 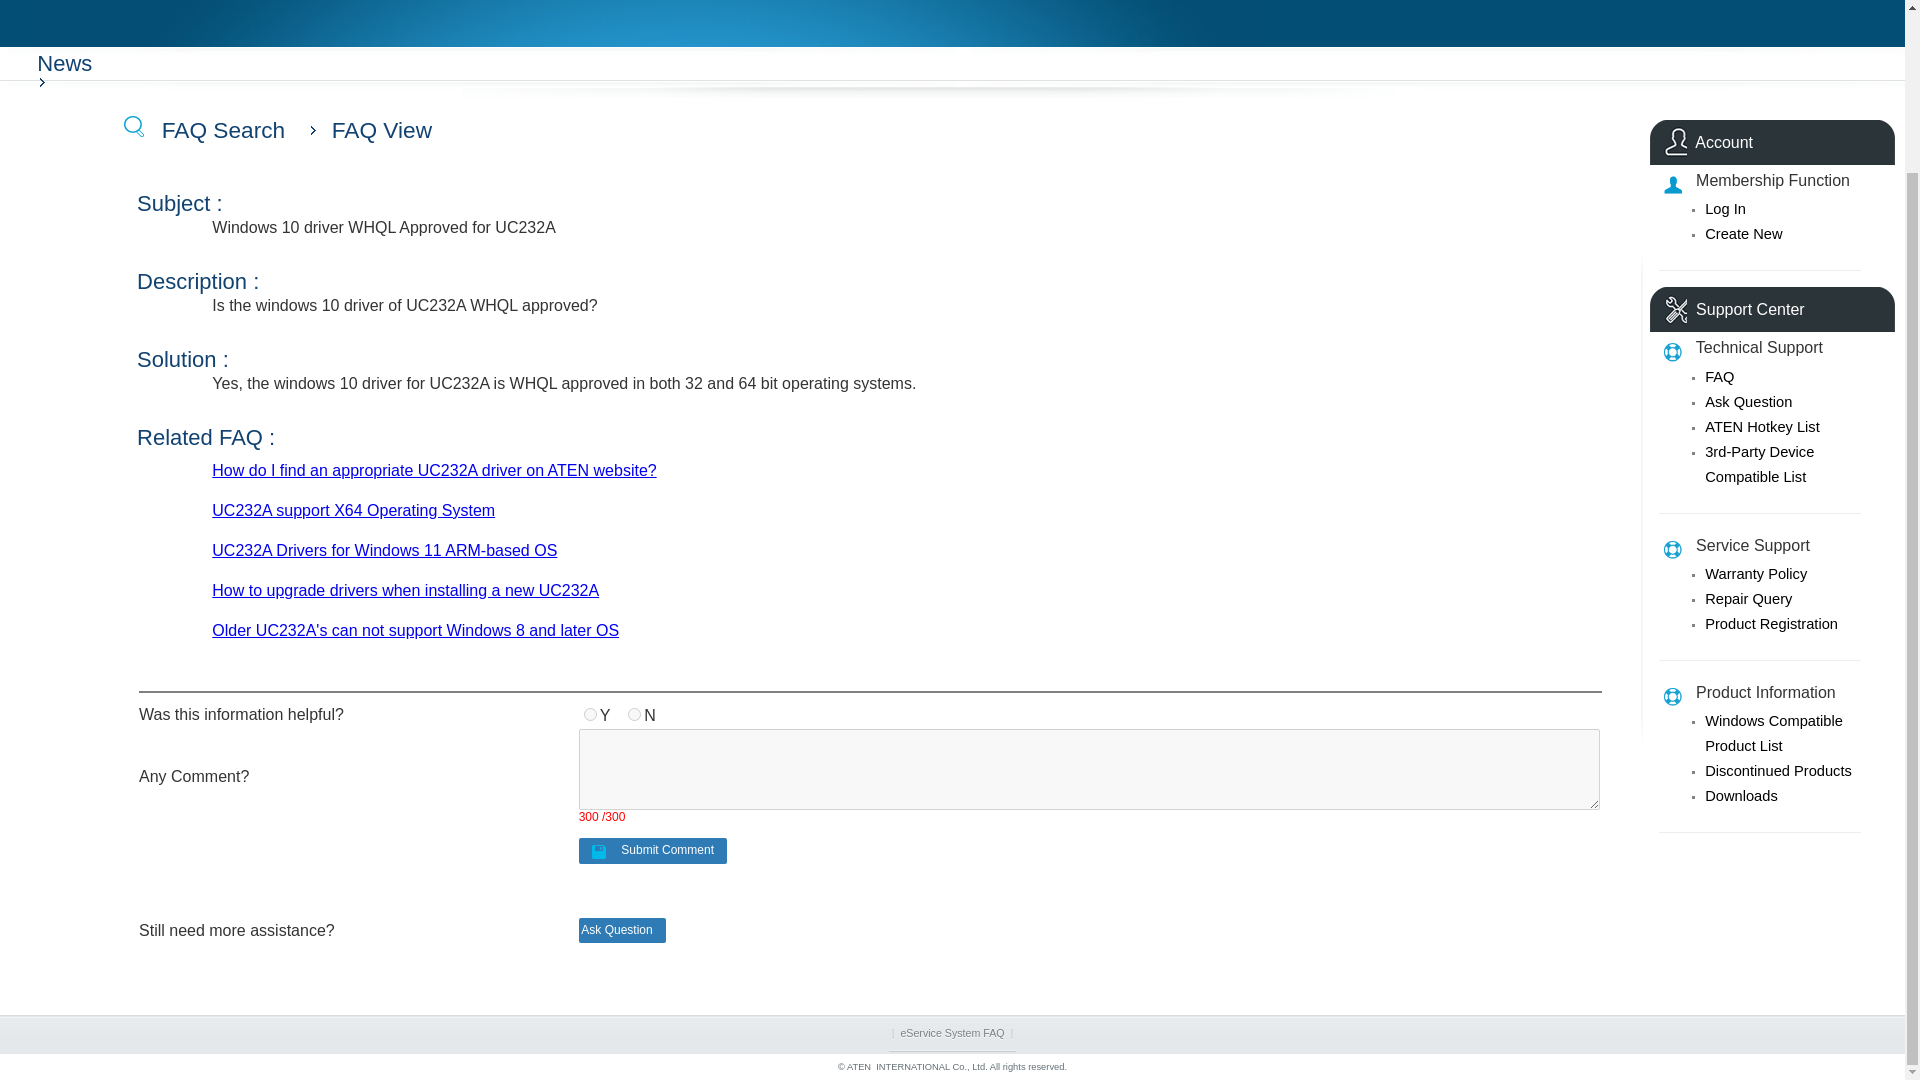 I want to click on Ask Question, so click(x=1748, y=402).